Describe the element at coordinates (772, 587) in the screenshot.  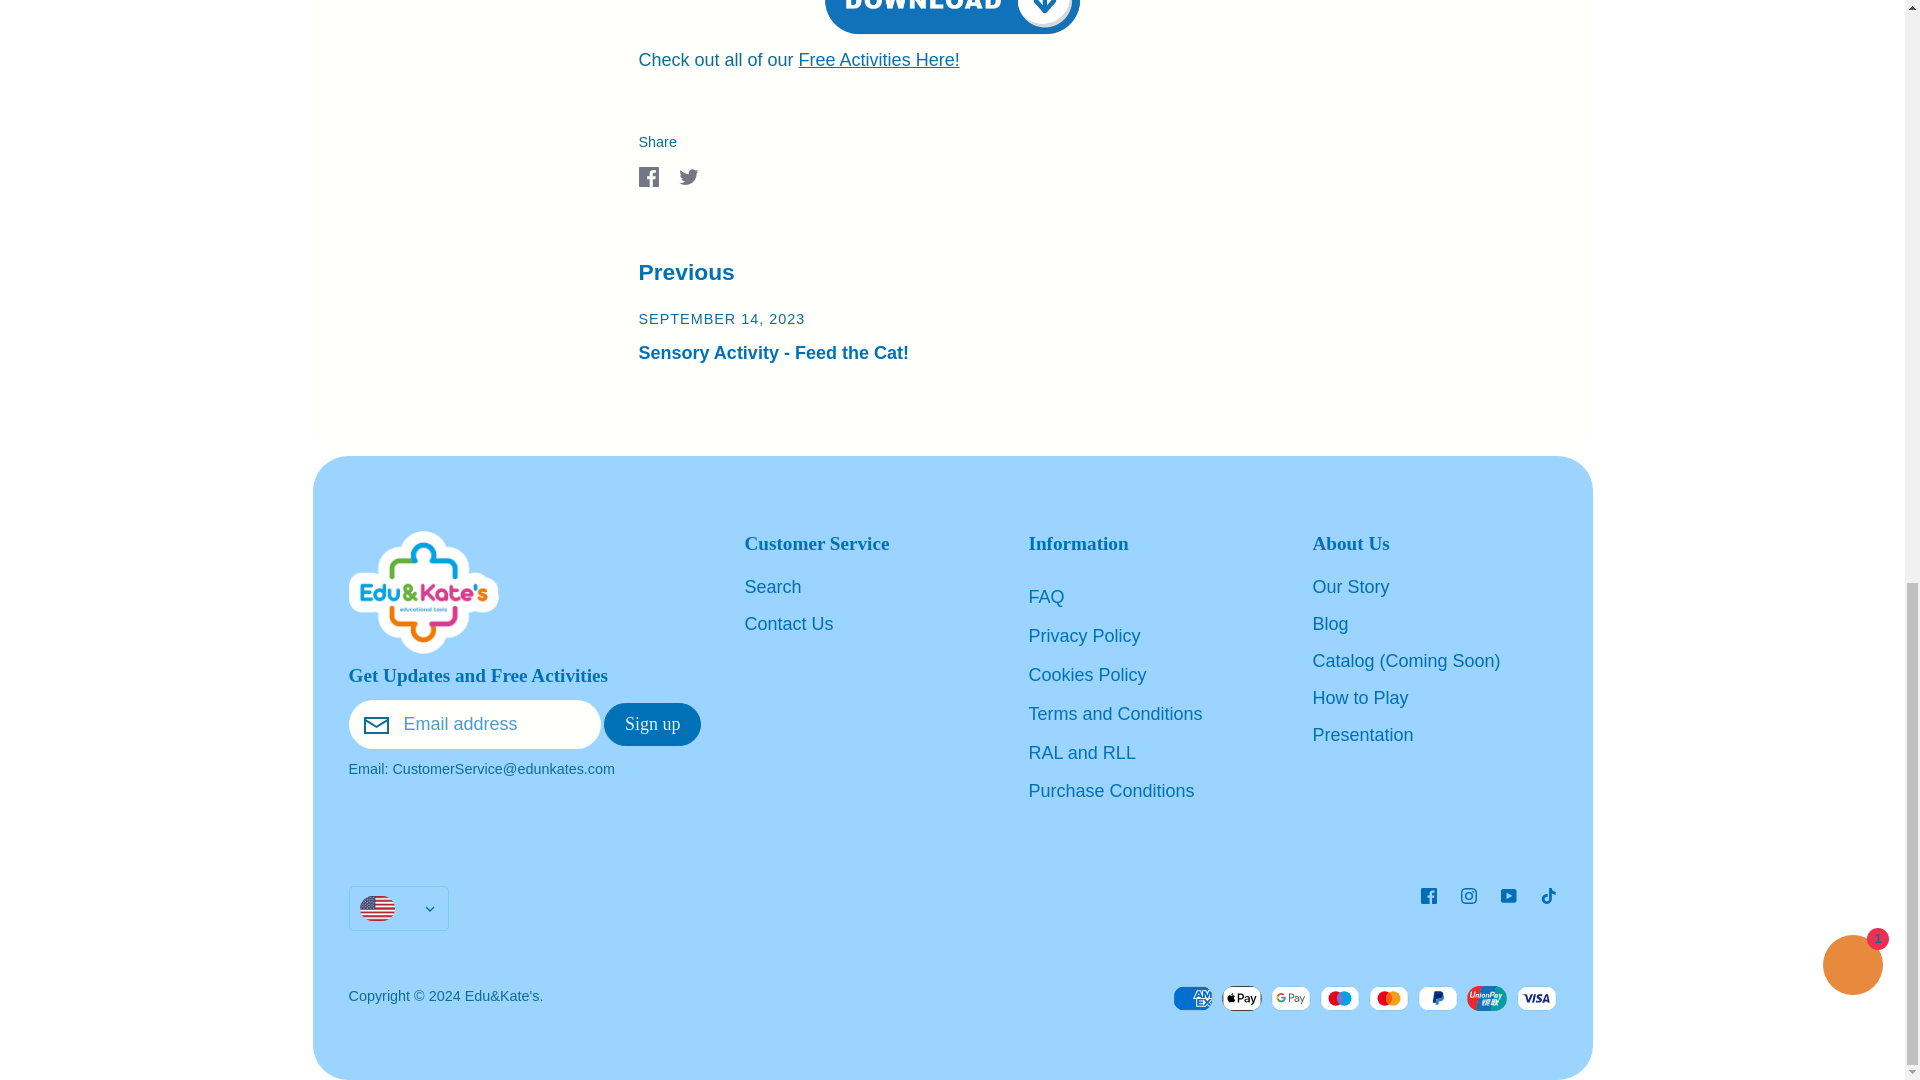
I see `Search` at that location.